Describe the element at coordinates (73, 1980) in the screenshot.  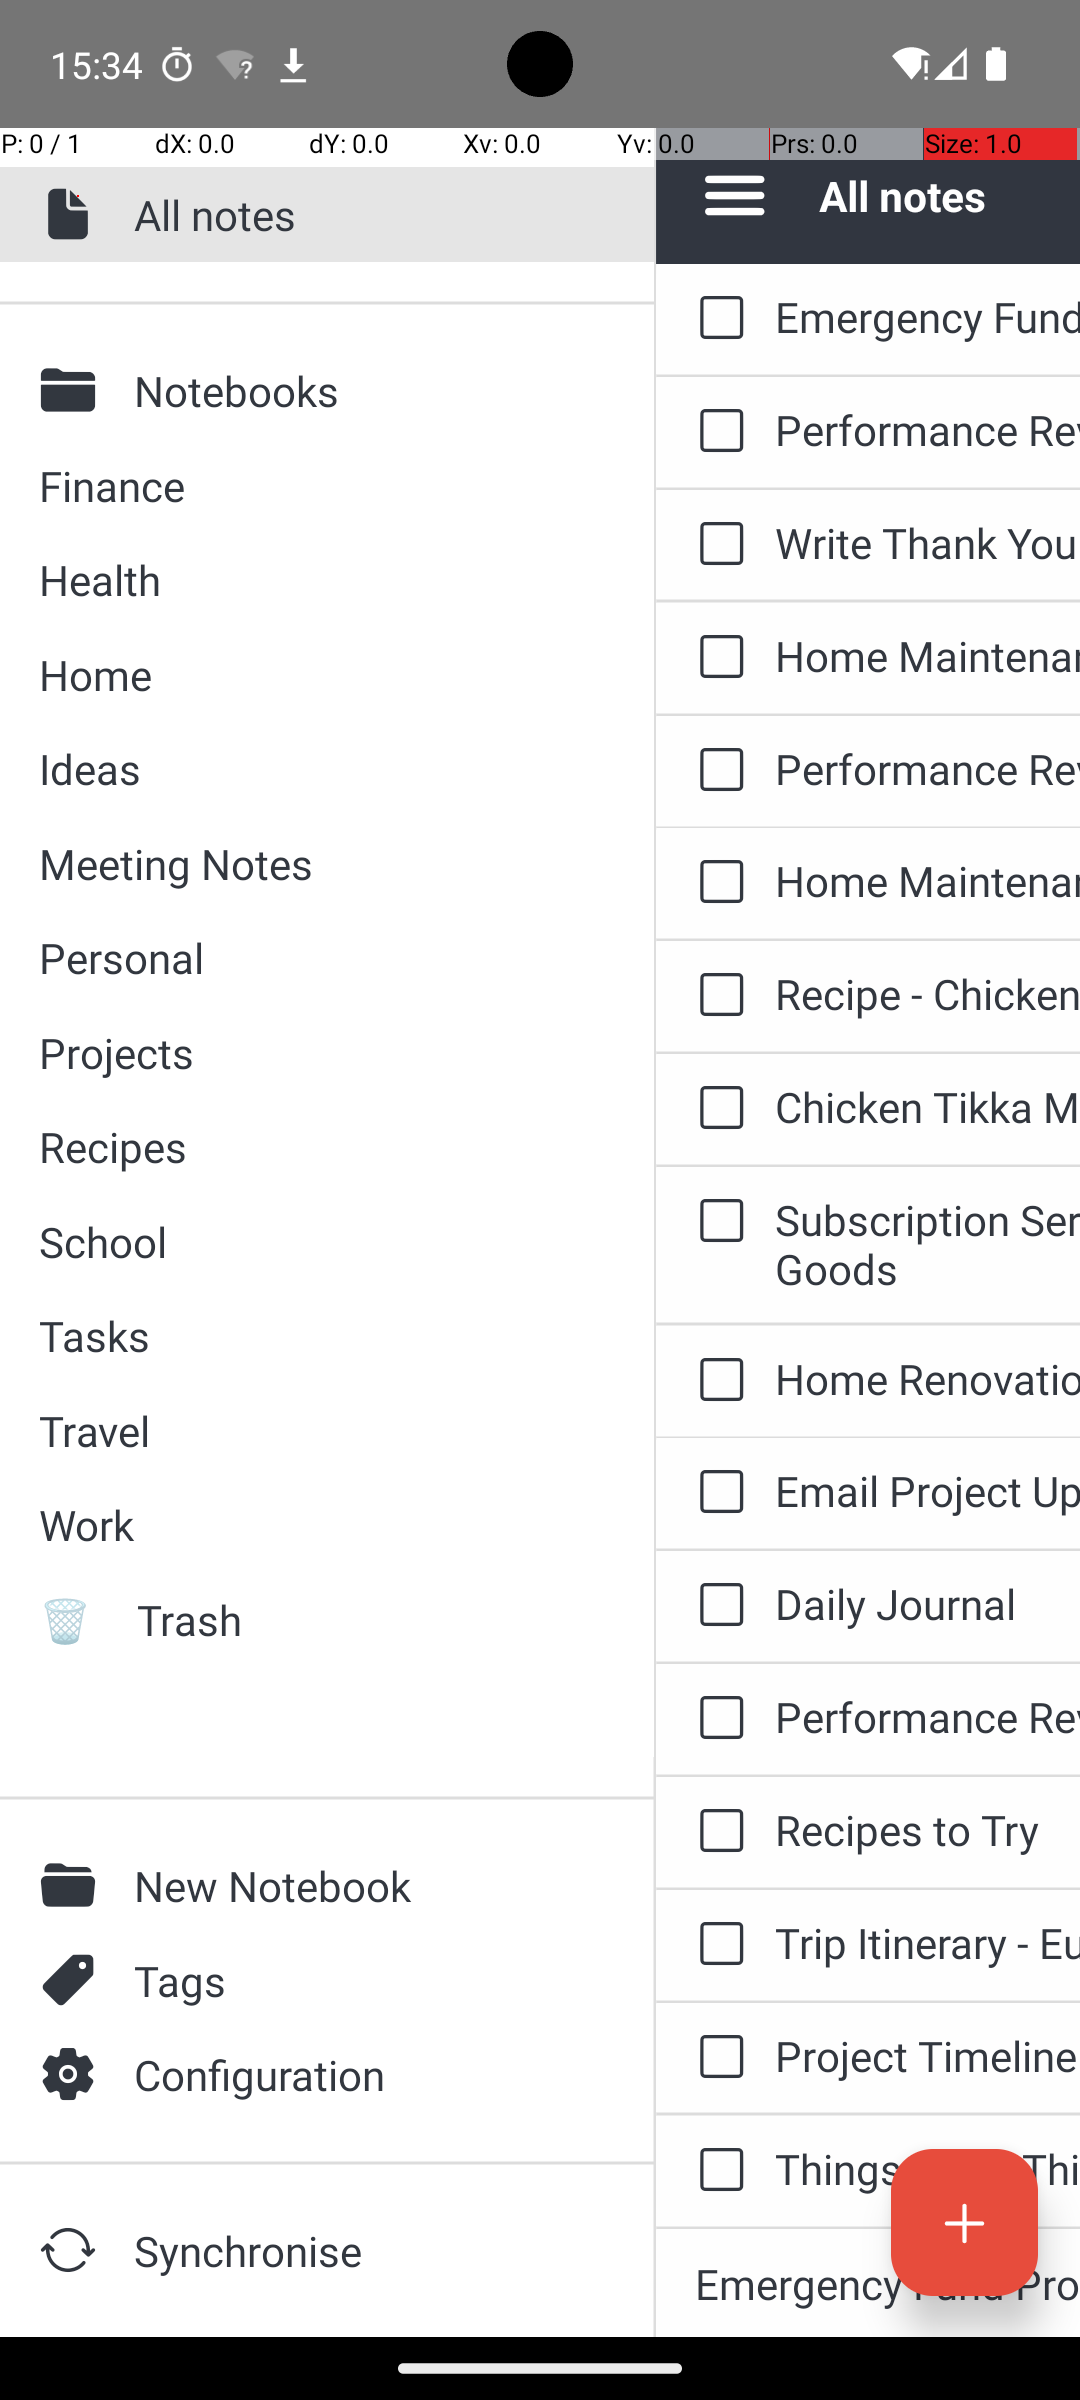
I see `` at that location.